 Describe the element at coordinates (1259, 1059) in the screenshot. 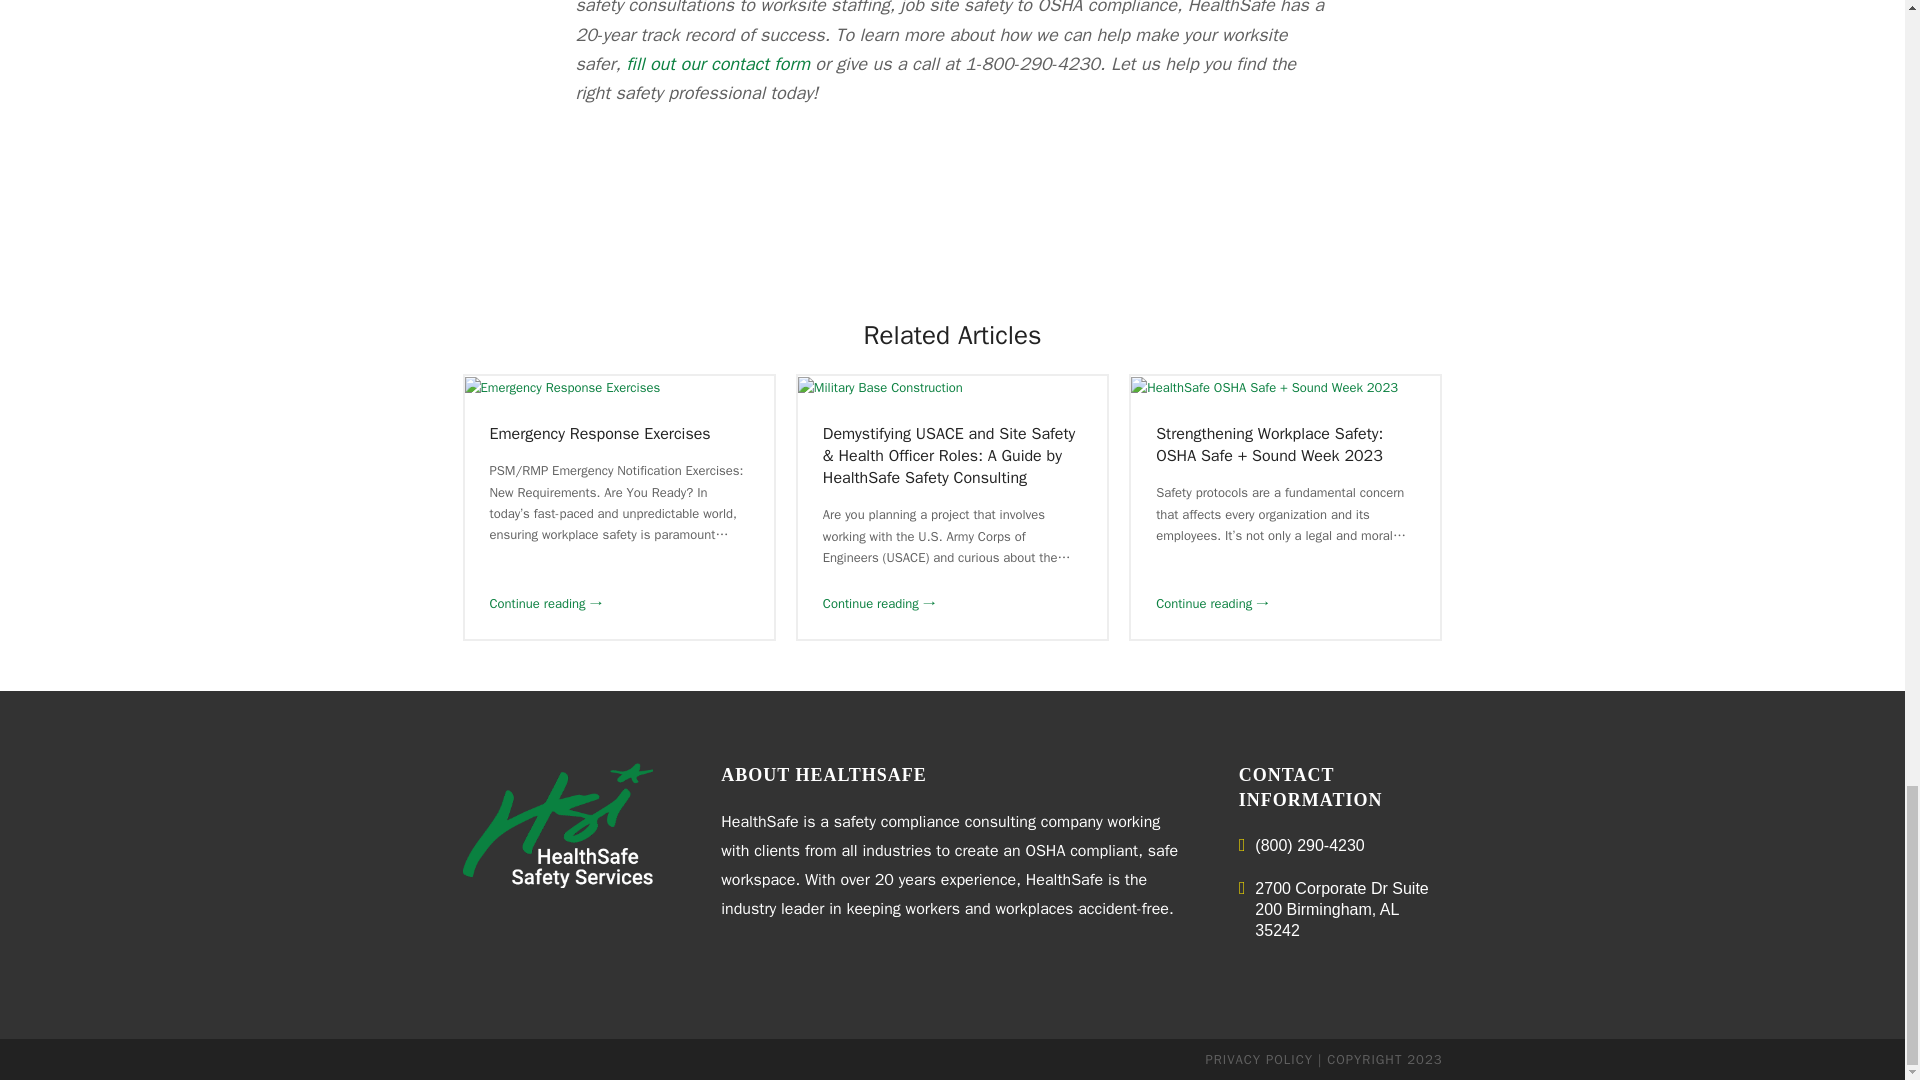

I see `PRIVACY POLICY` at that location.